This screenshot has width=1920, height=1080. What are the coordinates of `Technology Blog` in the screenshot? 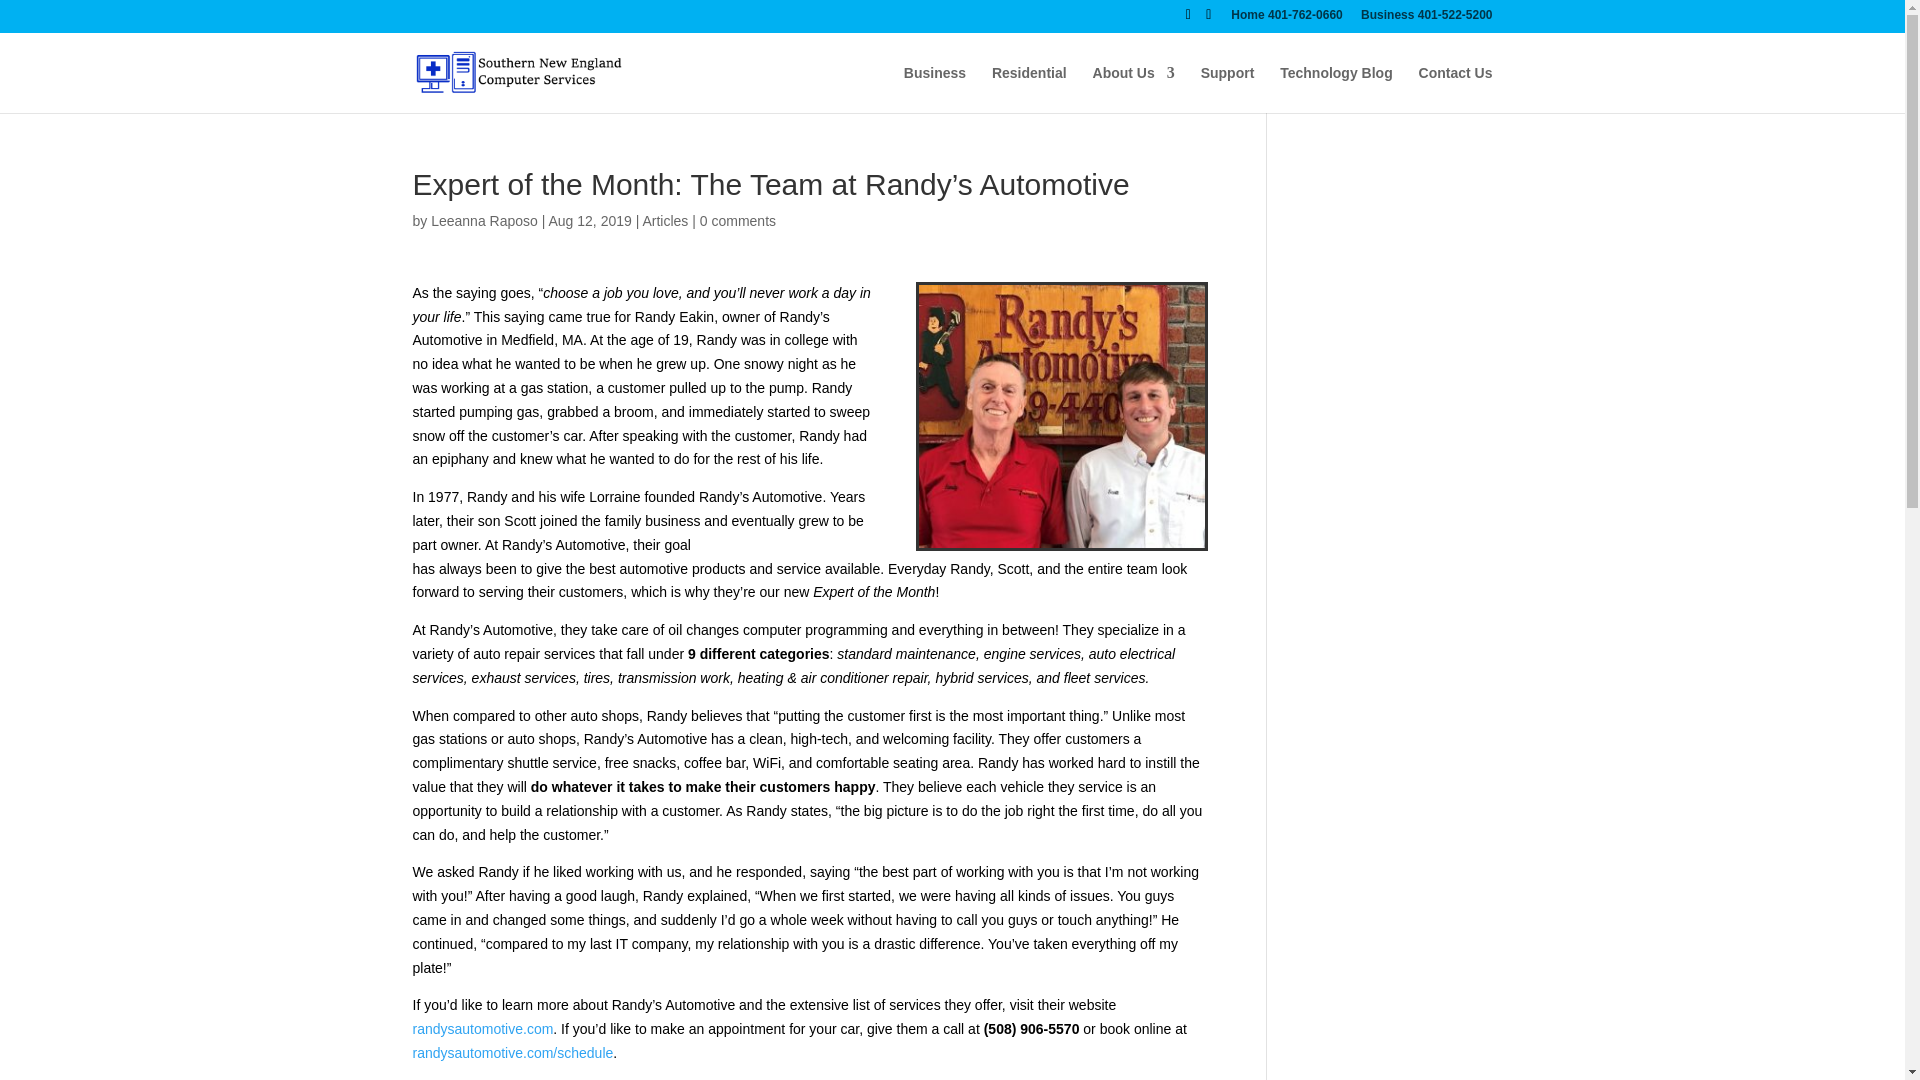 It's located at (1336, 89).